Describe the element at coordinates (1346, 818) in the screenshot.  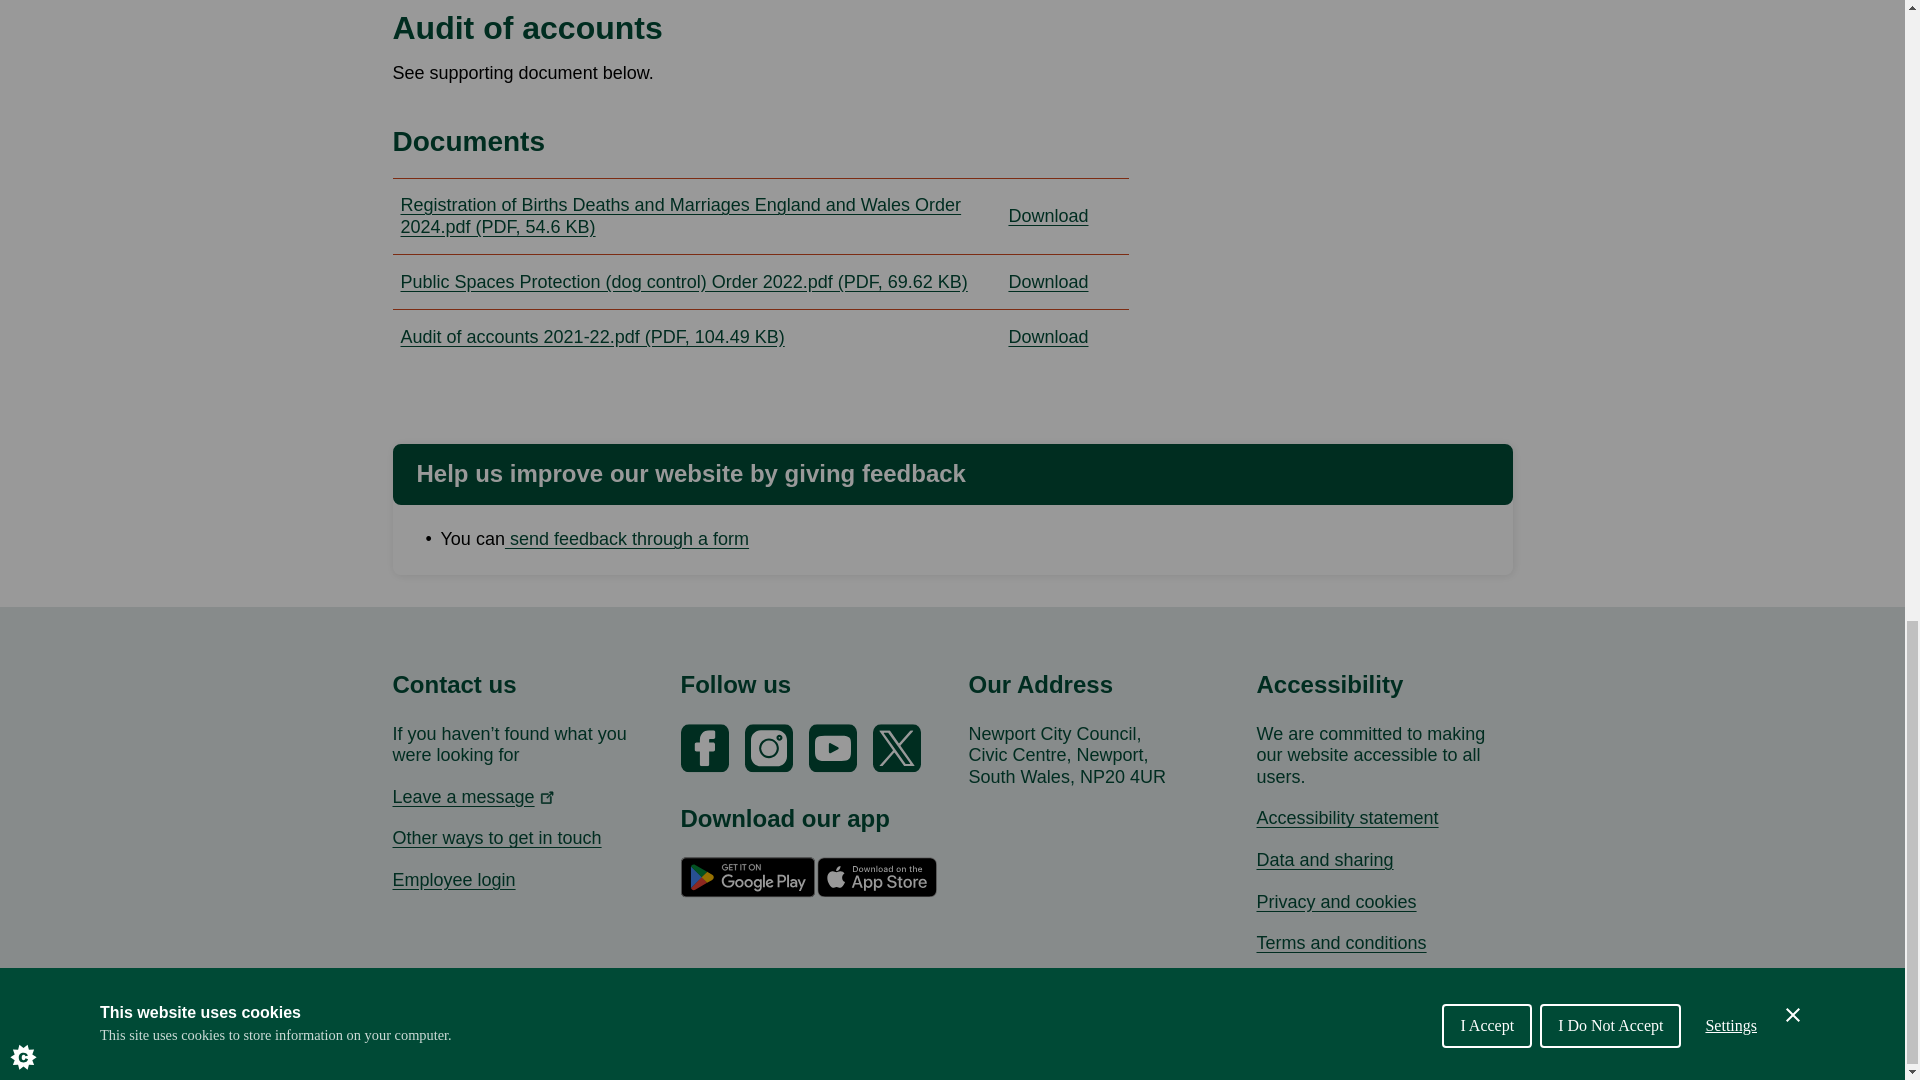
I see `Accessibility` at that location.